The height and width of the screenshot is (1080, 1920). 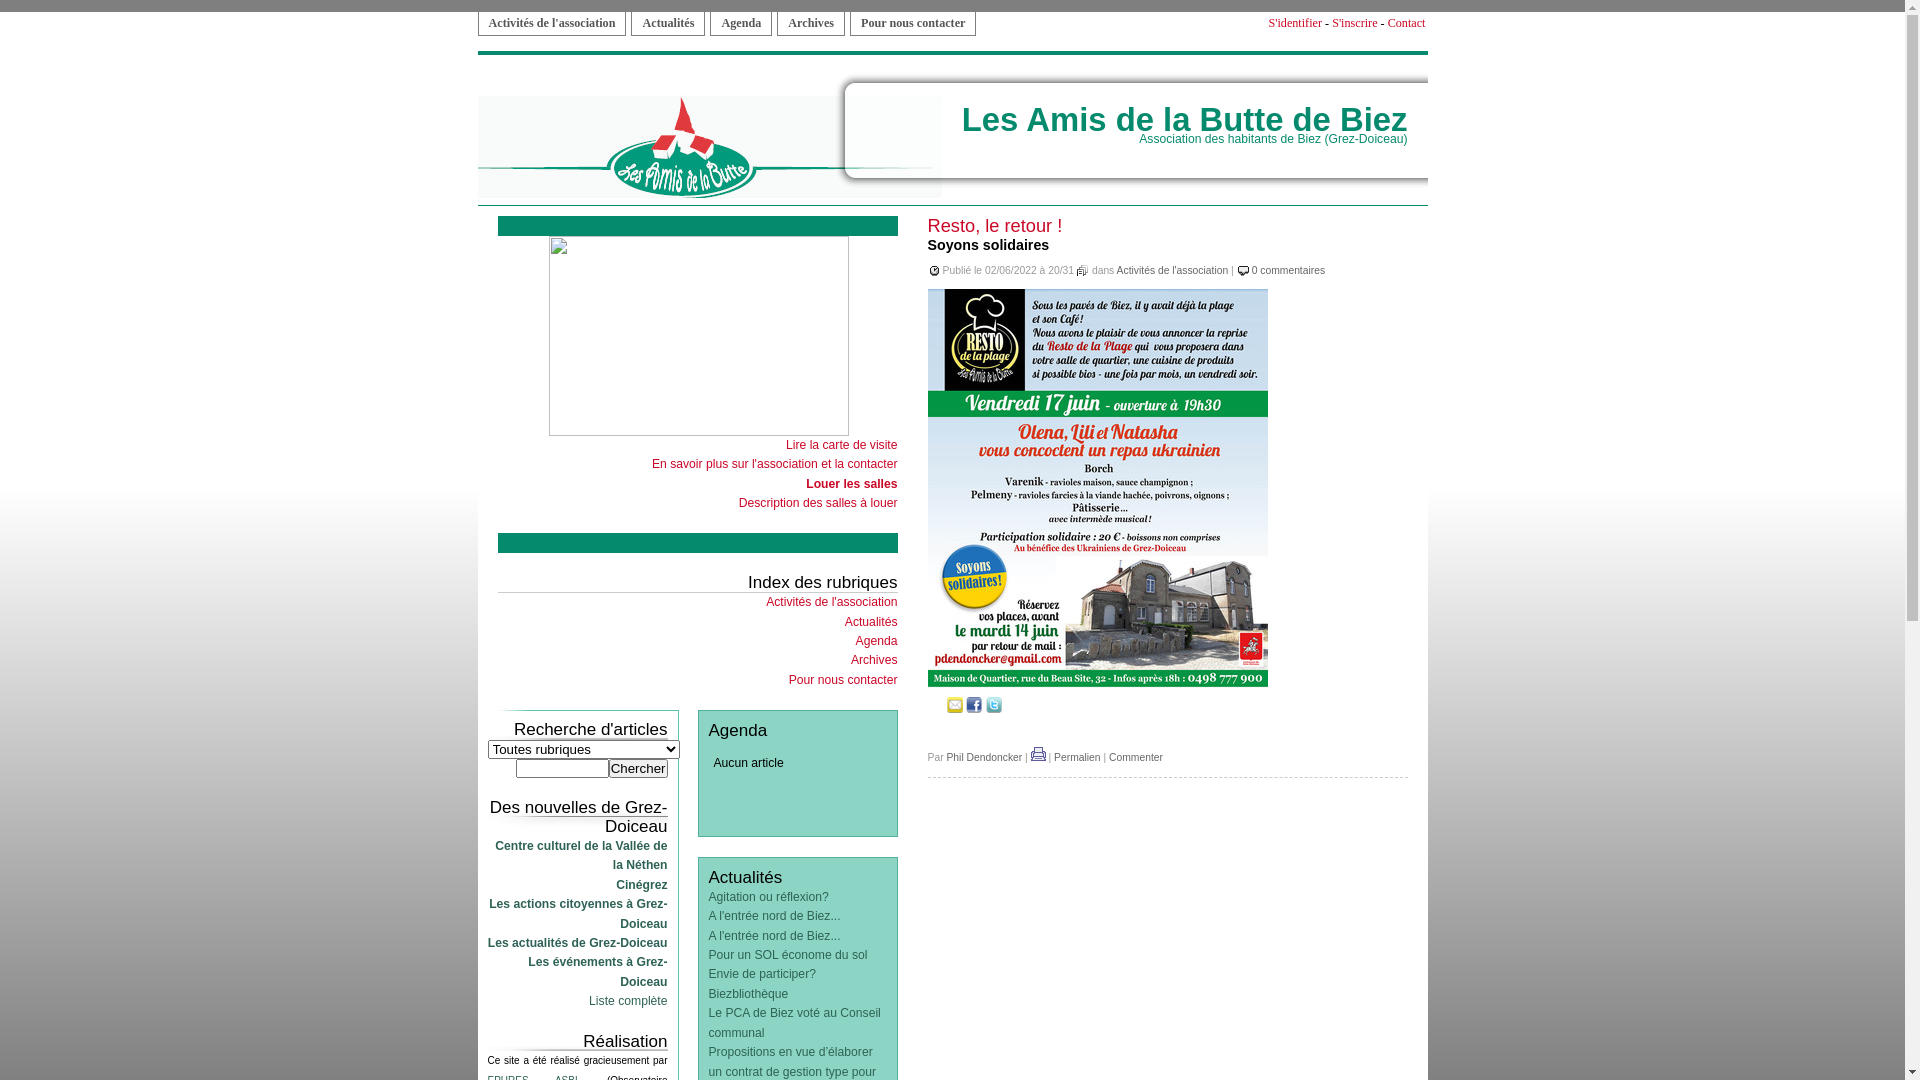 I want to click on Envie de participer?, so click(x=762, y=974).